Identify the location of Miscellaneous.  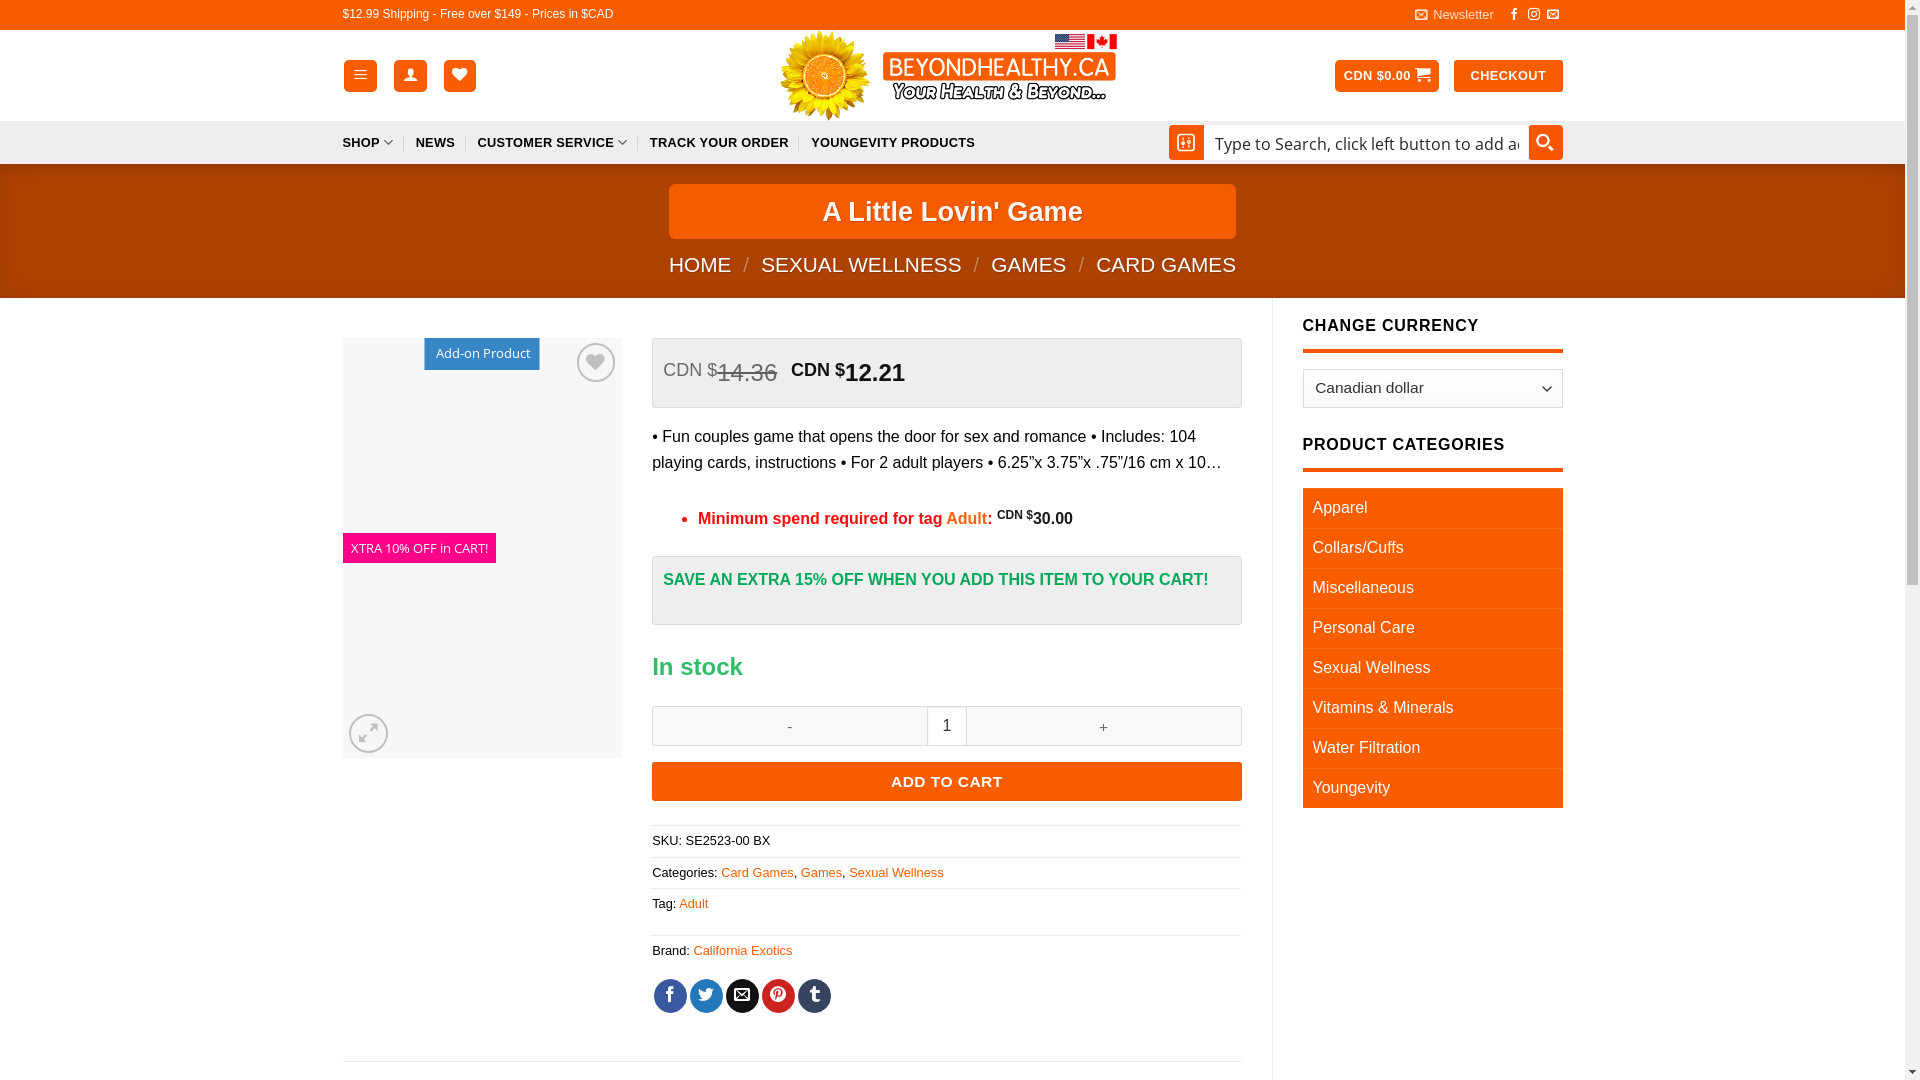
(1432, 588).